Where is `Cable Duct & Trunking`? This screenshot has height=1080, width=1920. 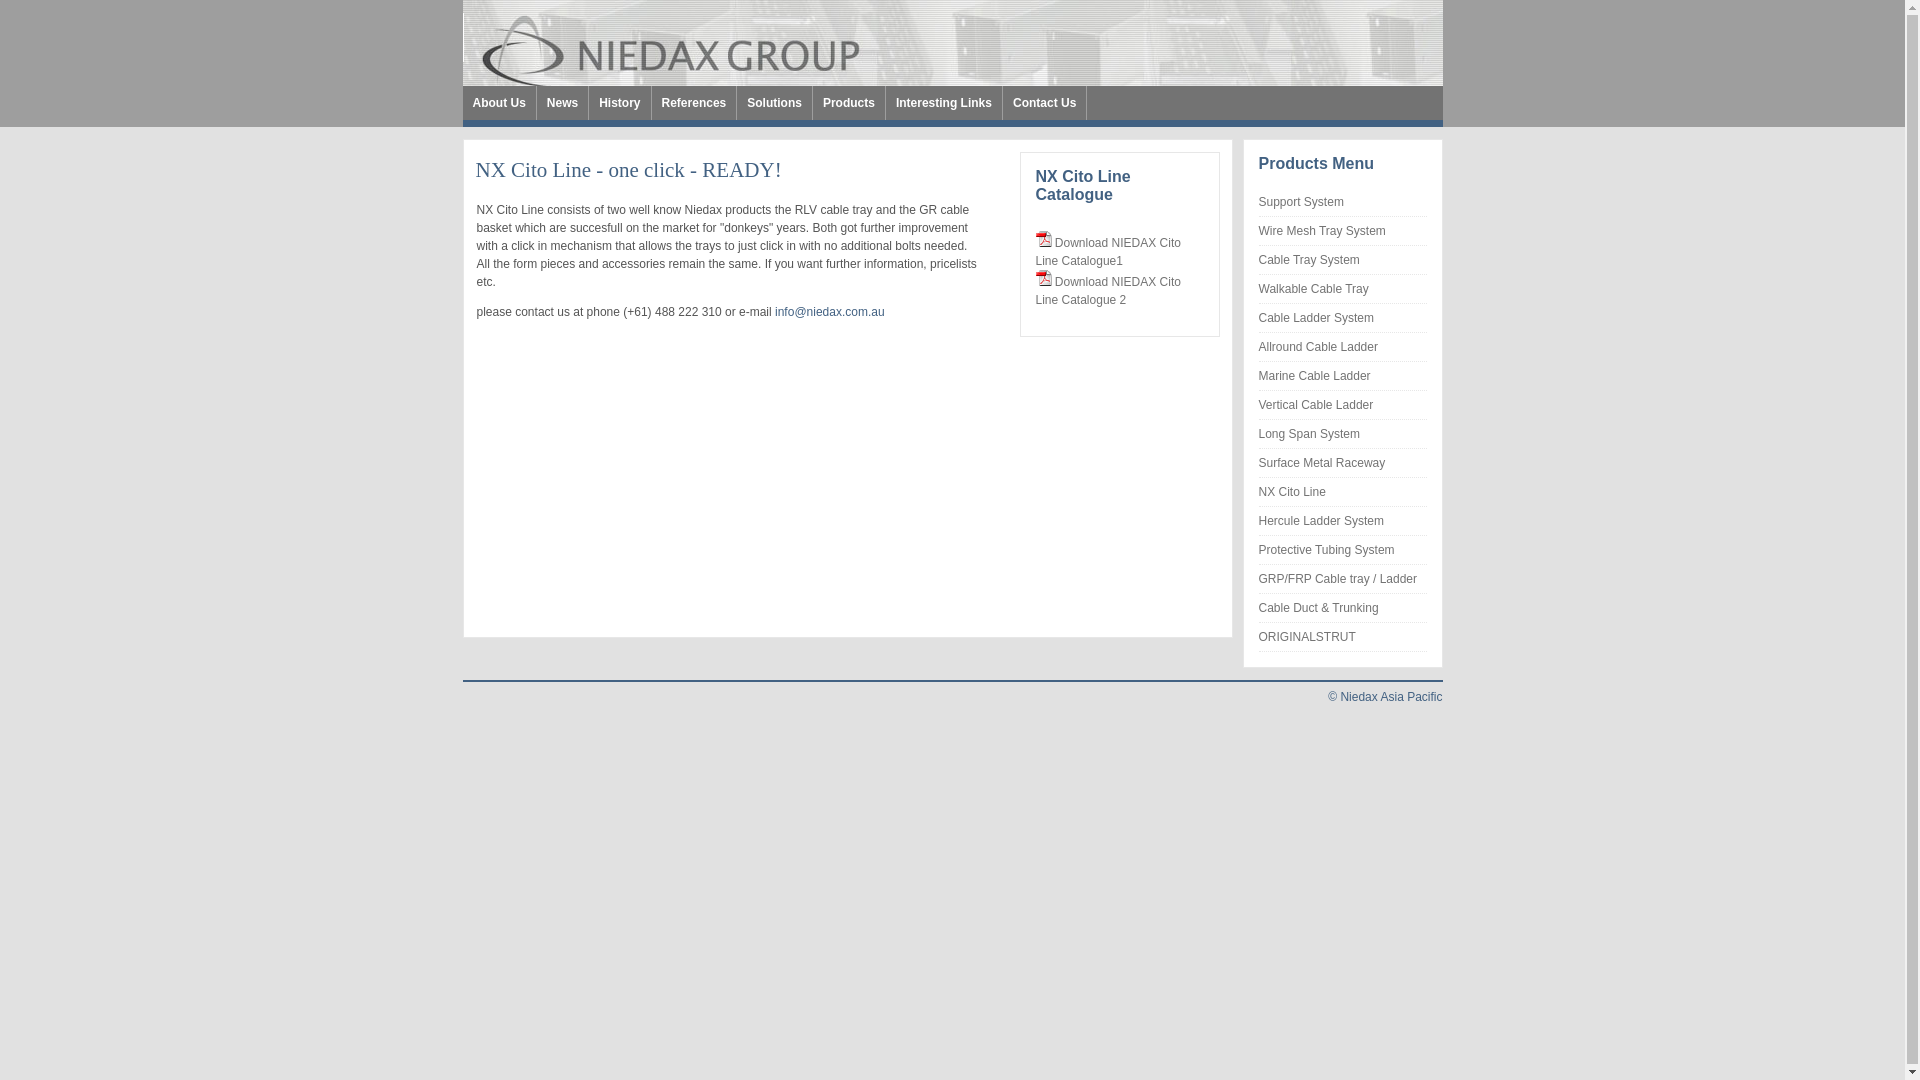 Cable Duct & Trunking is located at coordinates (1318, 608).